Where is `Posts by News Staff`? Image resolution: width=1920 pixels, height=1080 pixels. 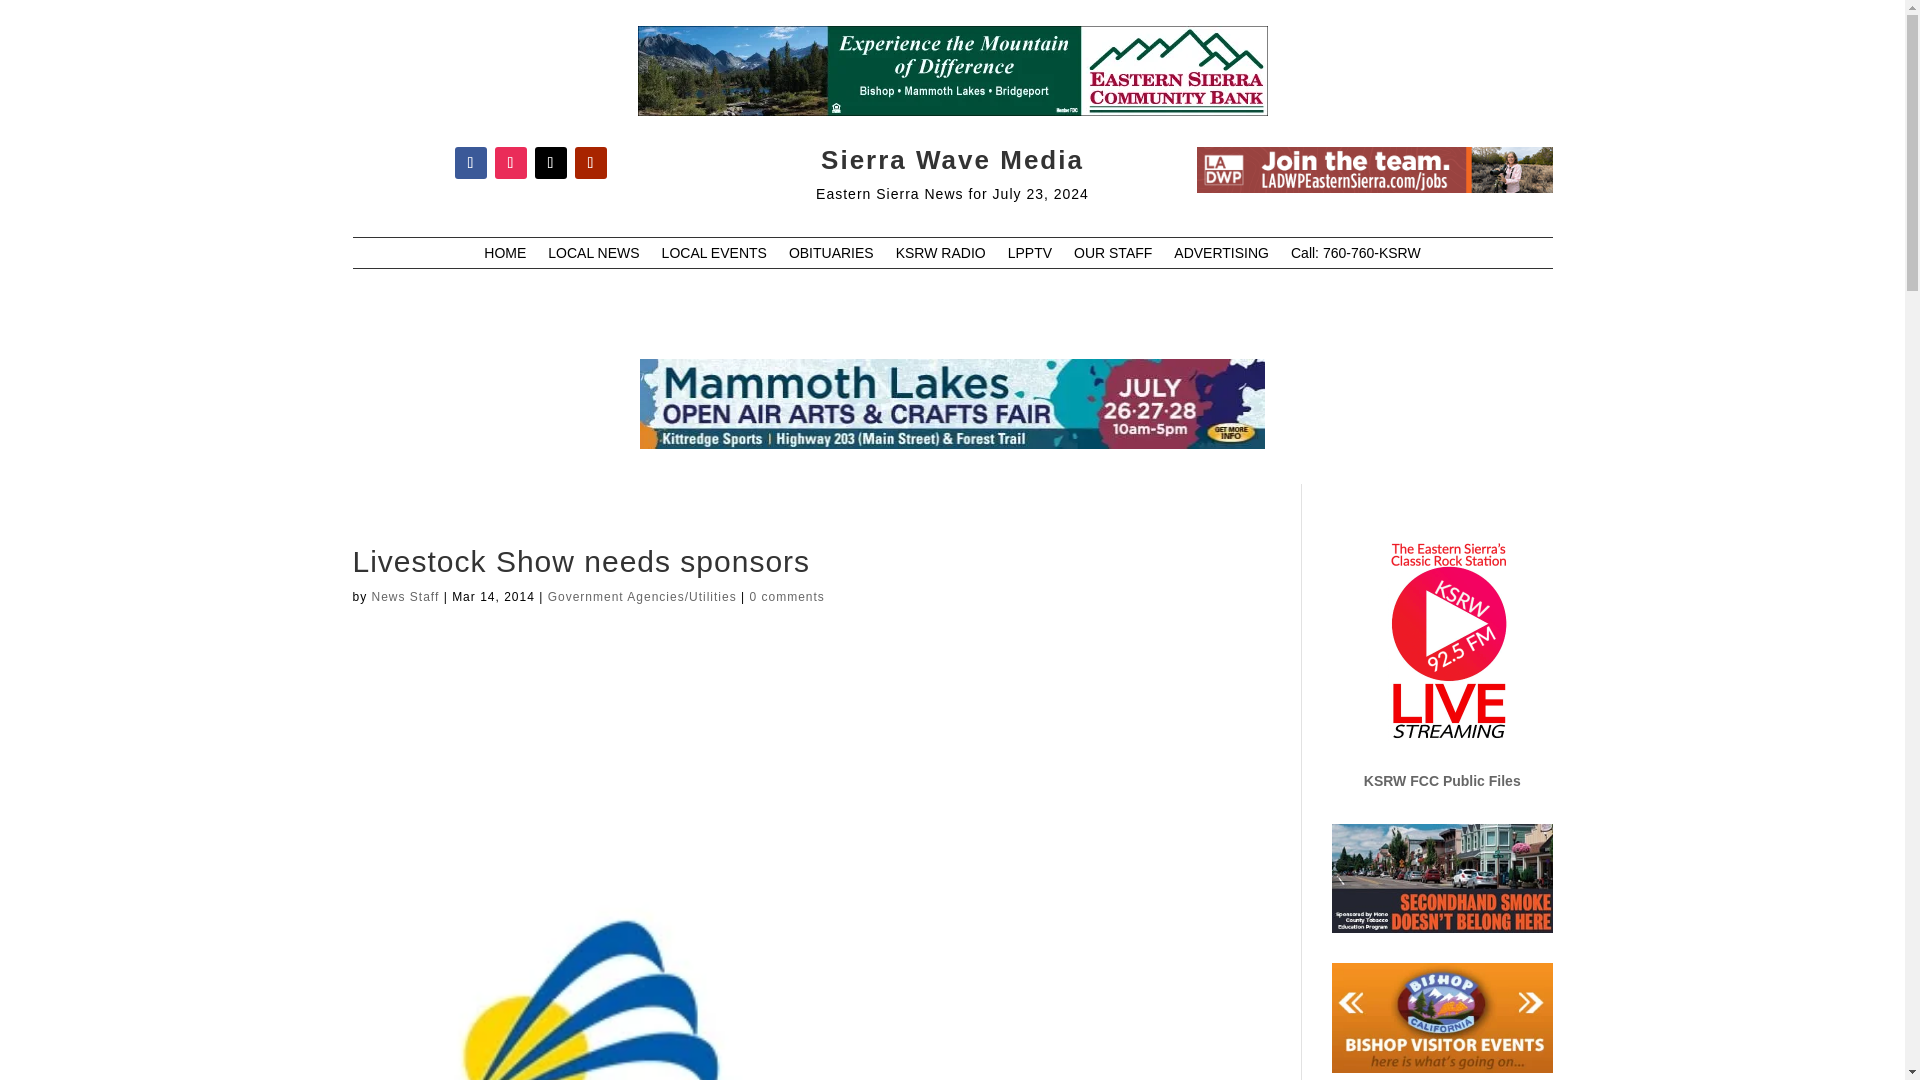 Posts by News Staff is located at coordinates (406, 596).